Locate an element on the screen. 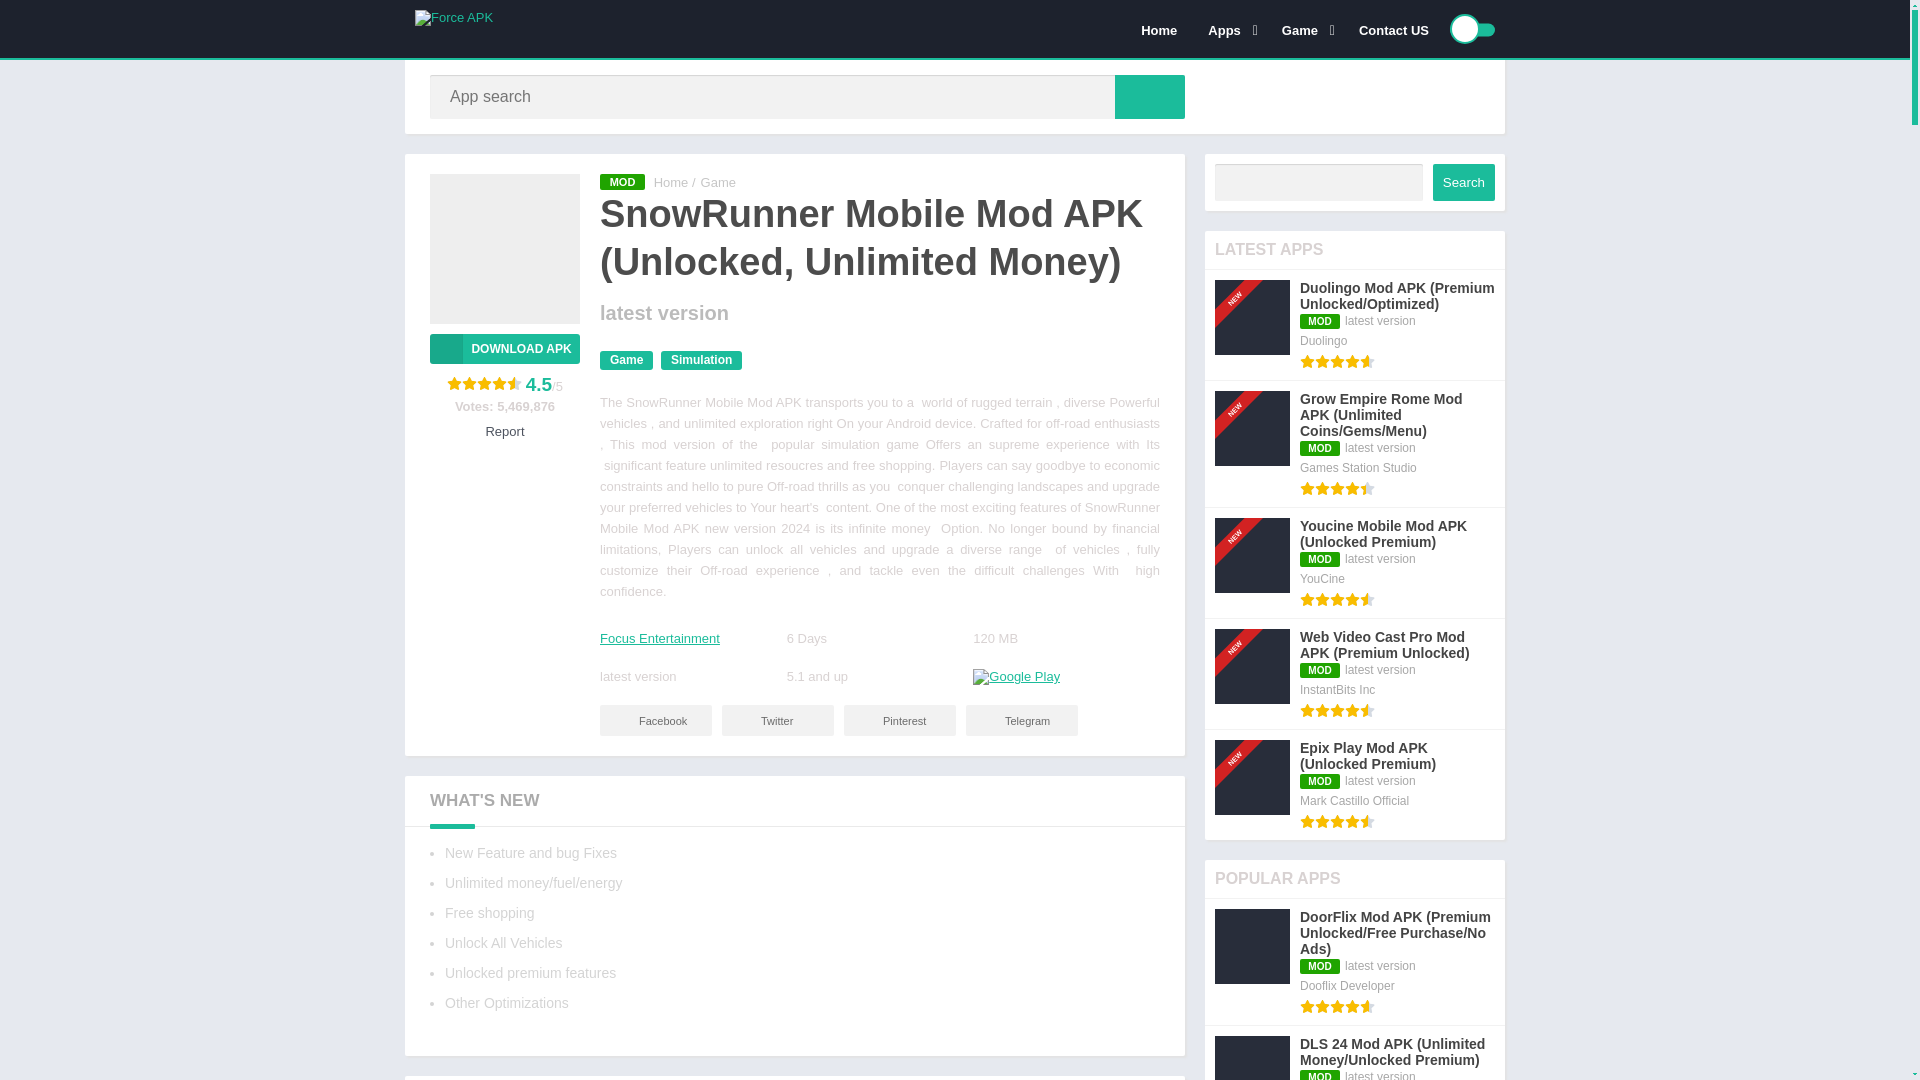 The width and height of the screenshot is (1920, 1080). Force APK is located at coordinates (672, 182).